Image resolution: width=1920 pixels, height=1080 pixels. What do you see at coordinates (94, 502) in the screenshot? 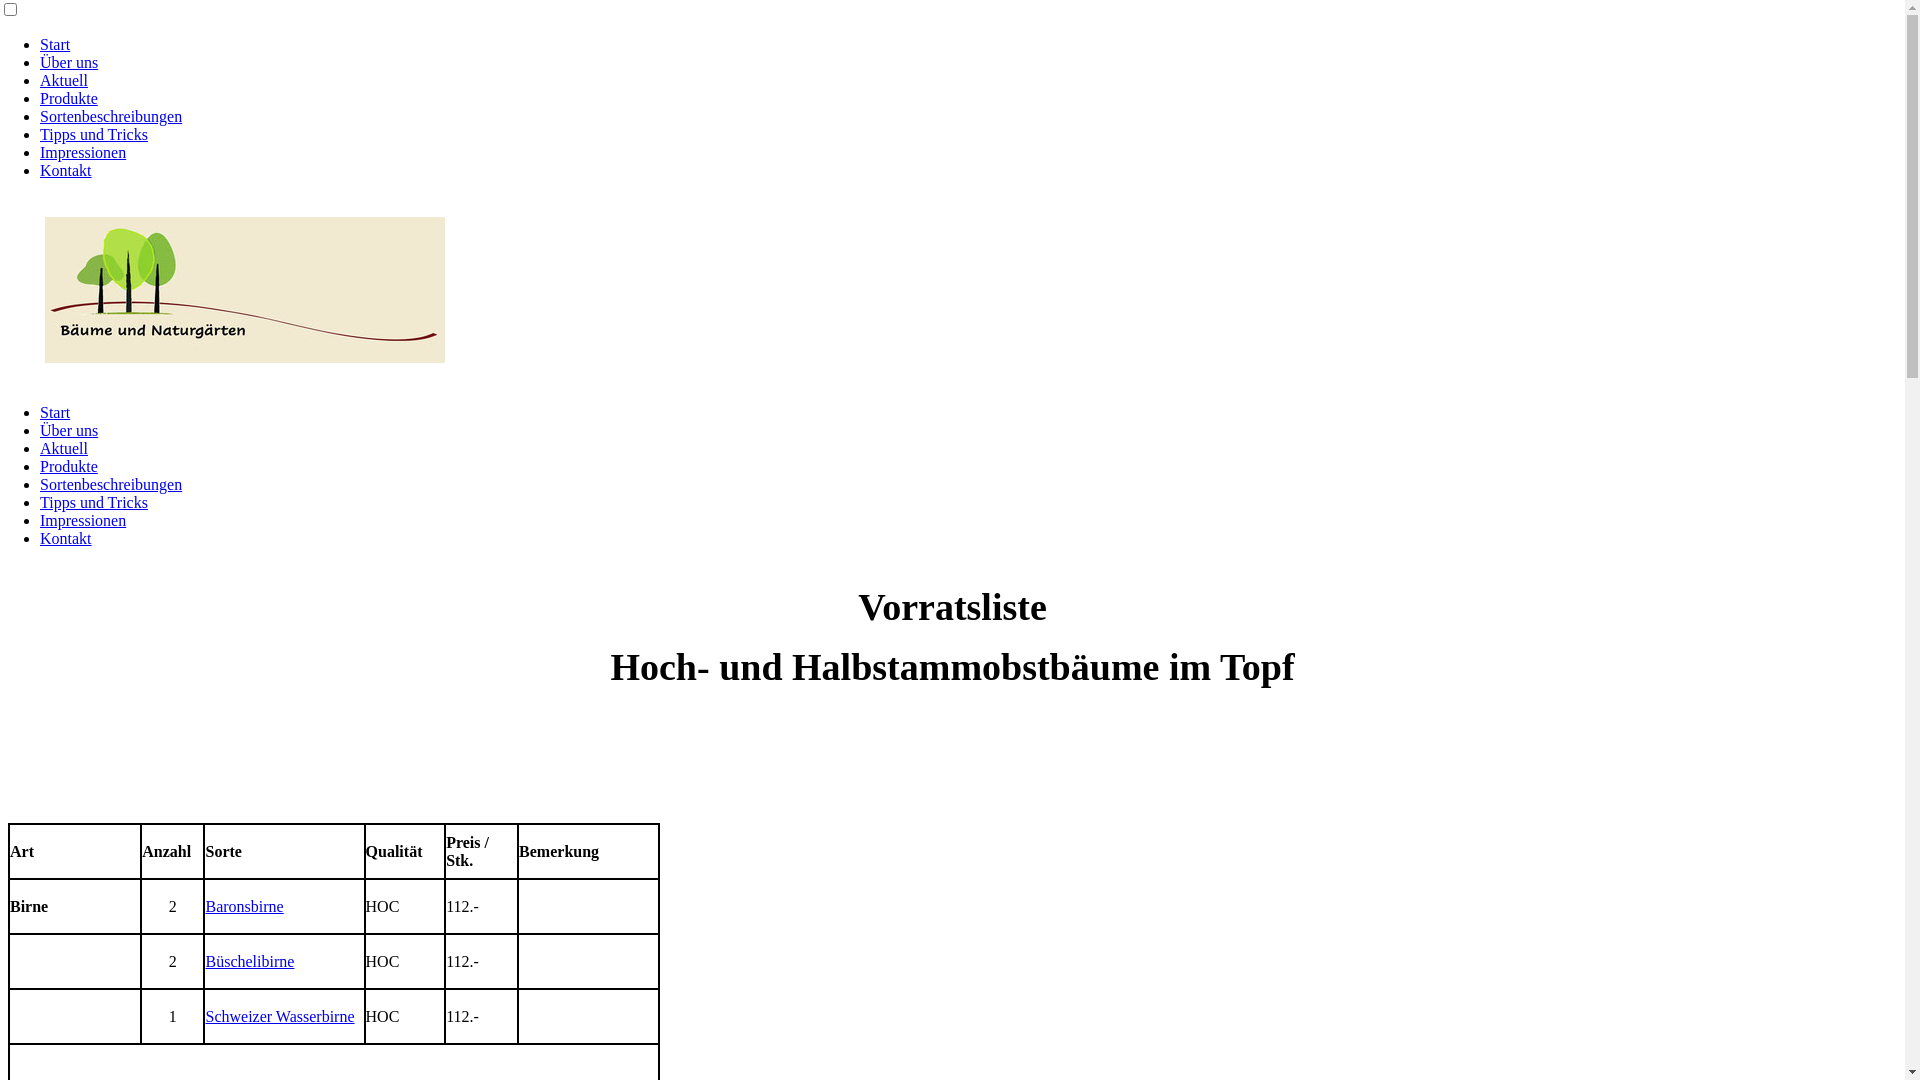
I see `Tipps und Tricks` at bounding box center [94, 502].